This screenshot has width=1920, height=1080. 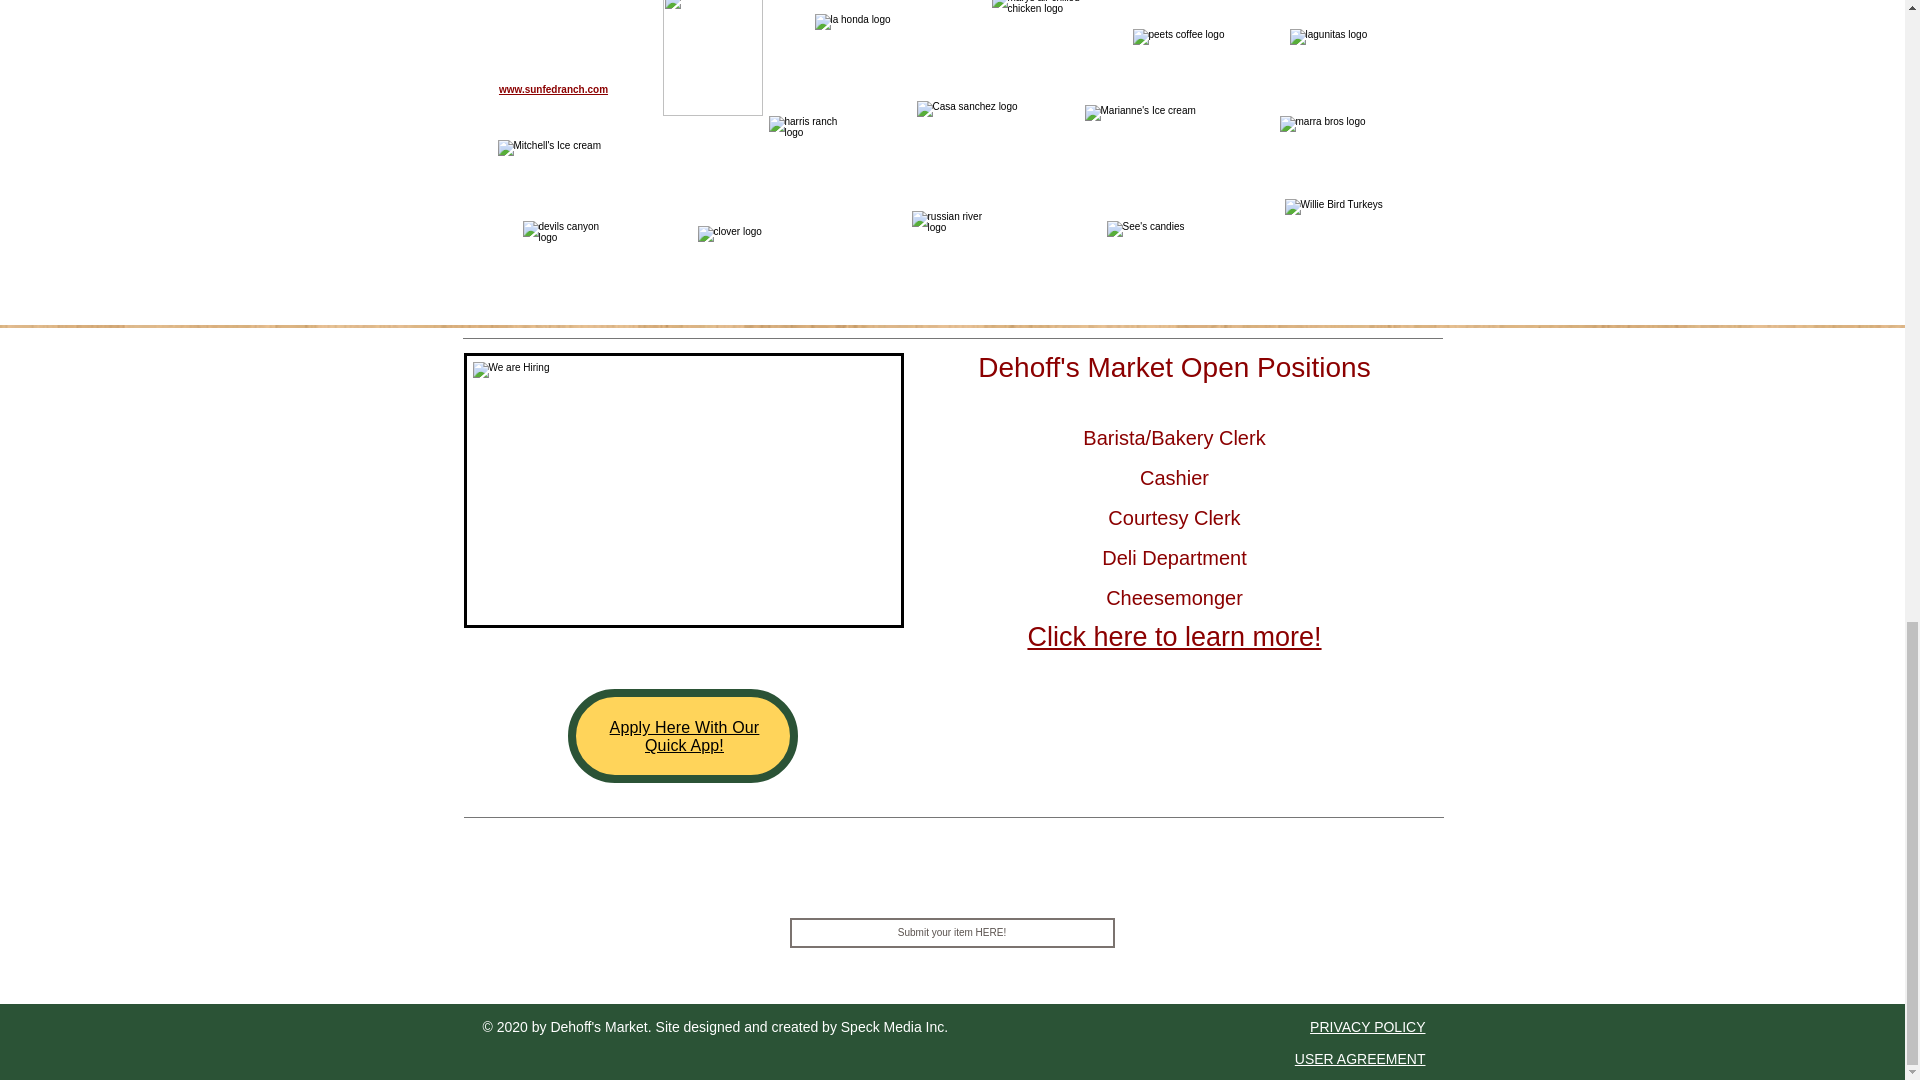 What do you see at coordinates (1174, 637) in the screenshot?
I see `Click here to learn more!` at bounding box center [1174, 637].